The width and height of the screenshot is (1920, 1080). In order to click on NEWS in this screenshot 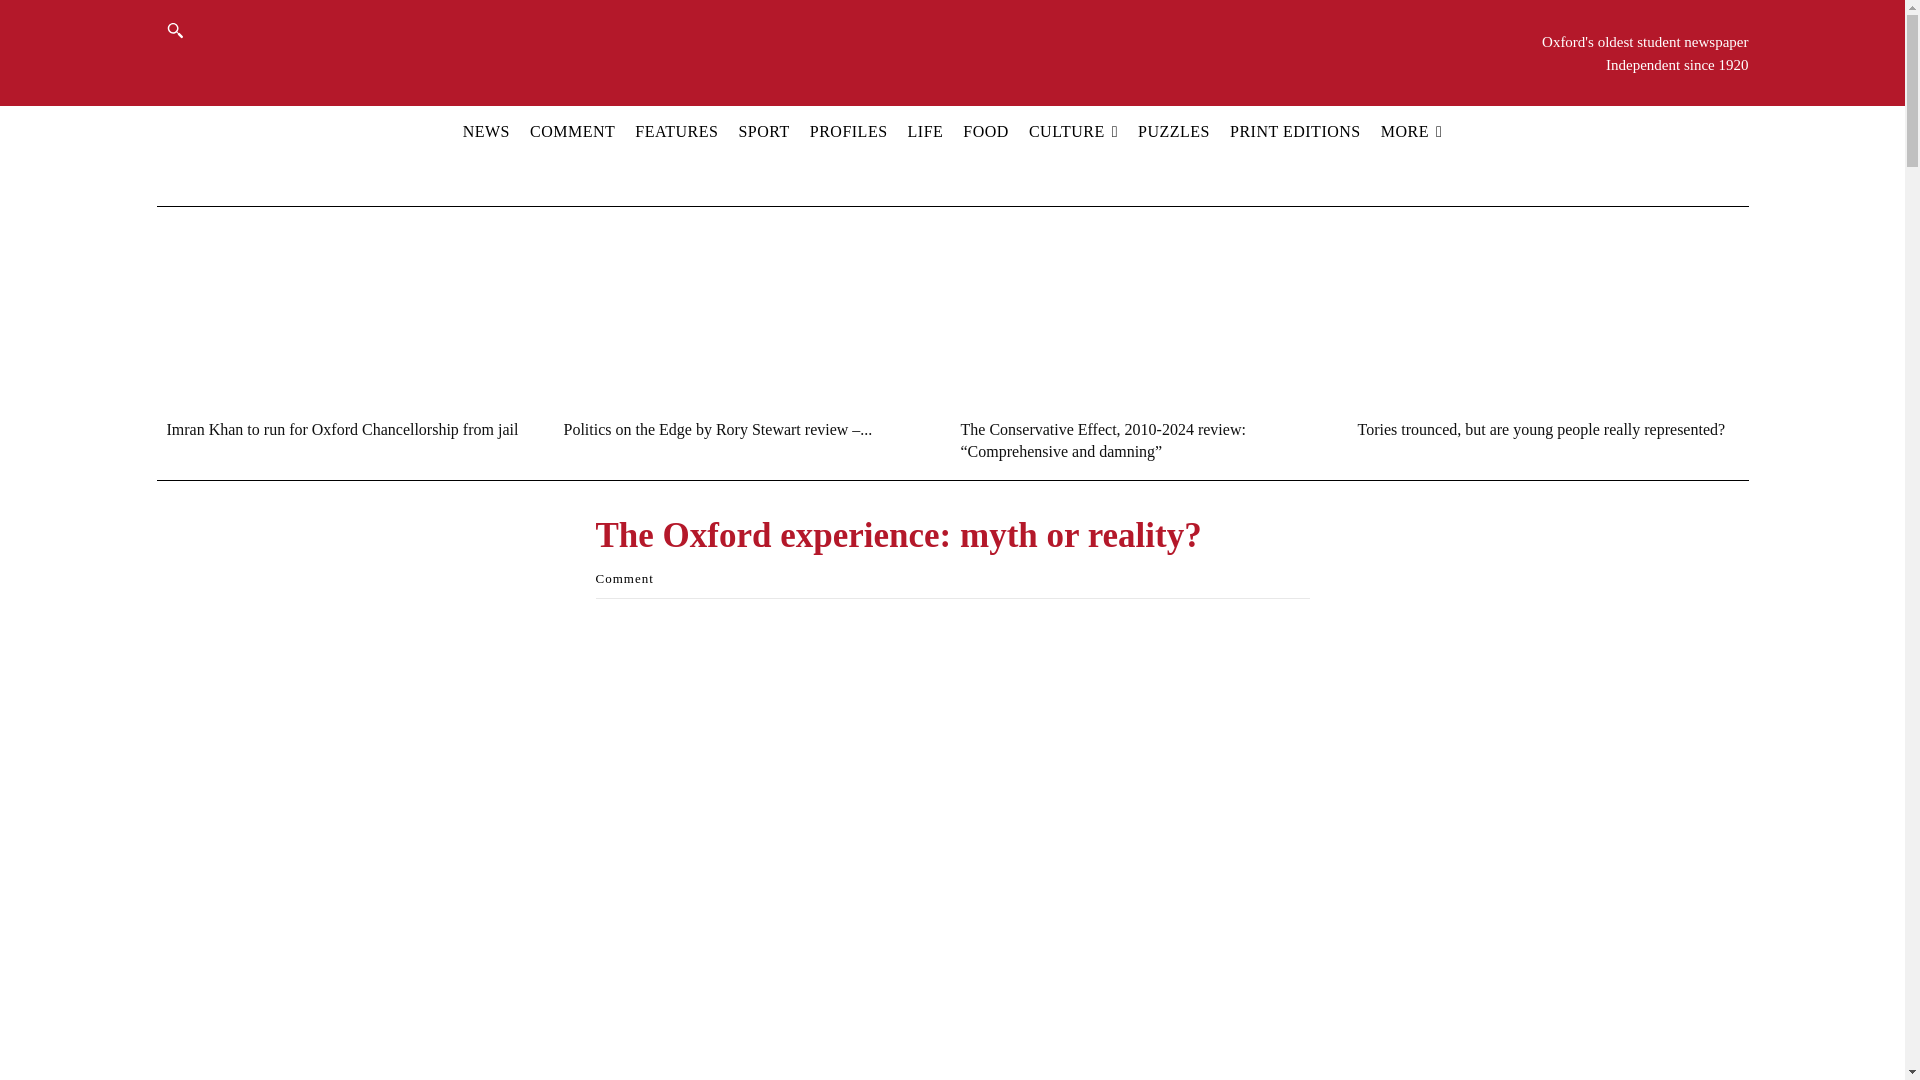, I will do `click(486, 131)`.